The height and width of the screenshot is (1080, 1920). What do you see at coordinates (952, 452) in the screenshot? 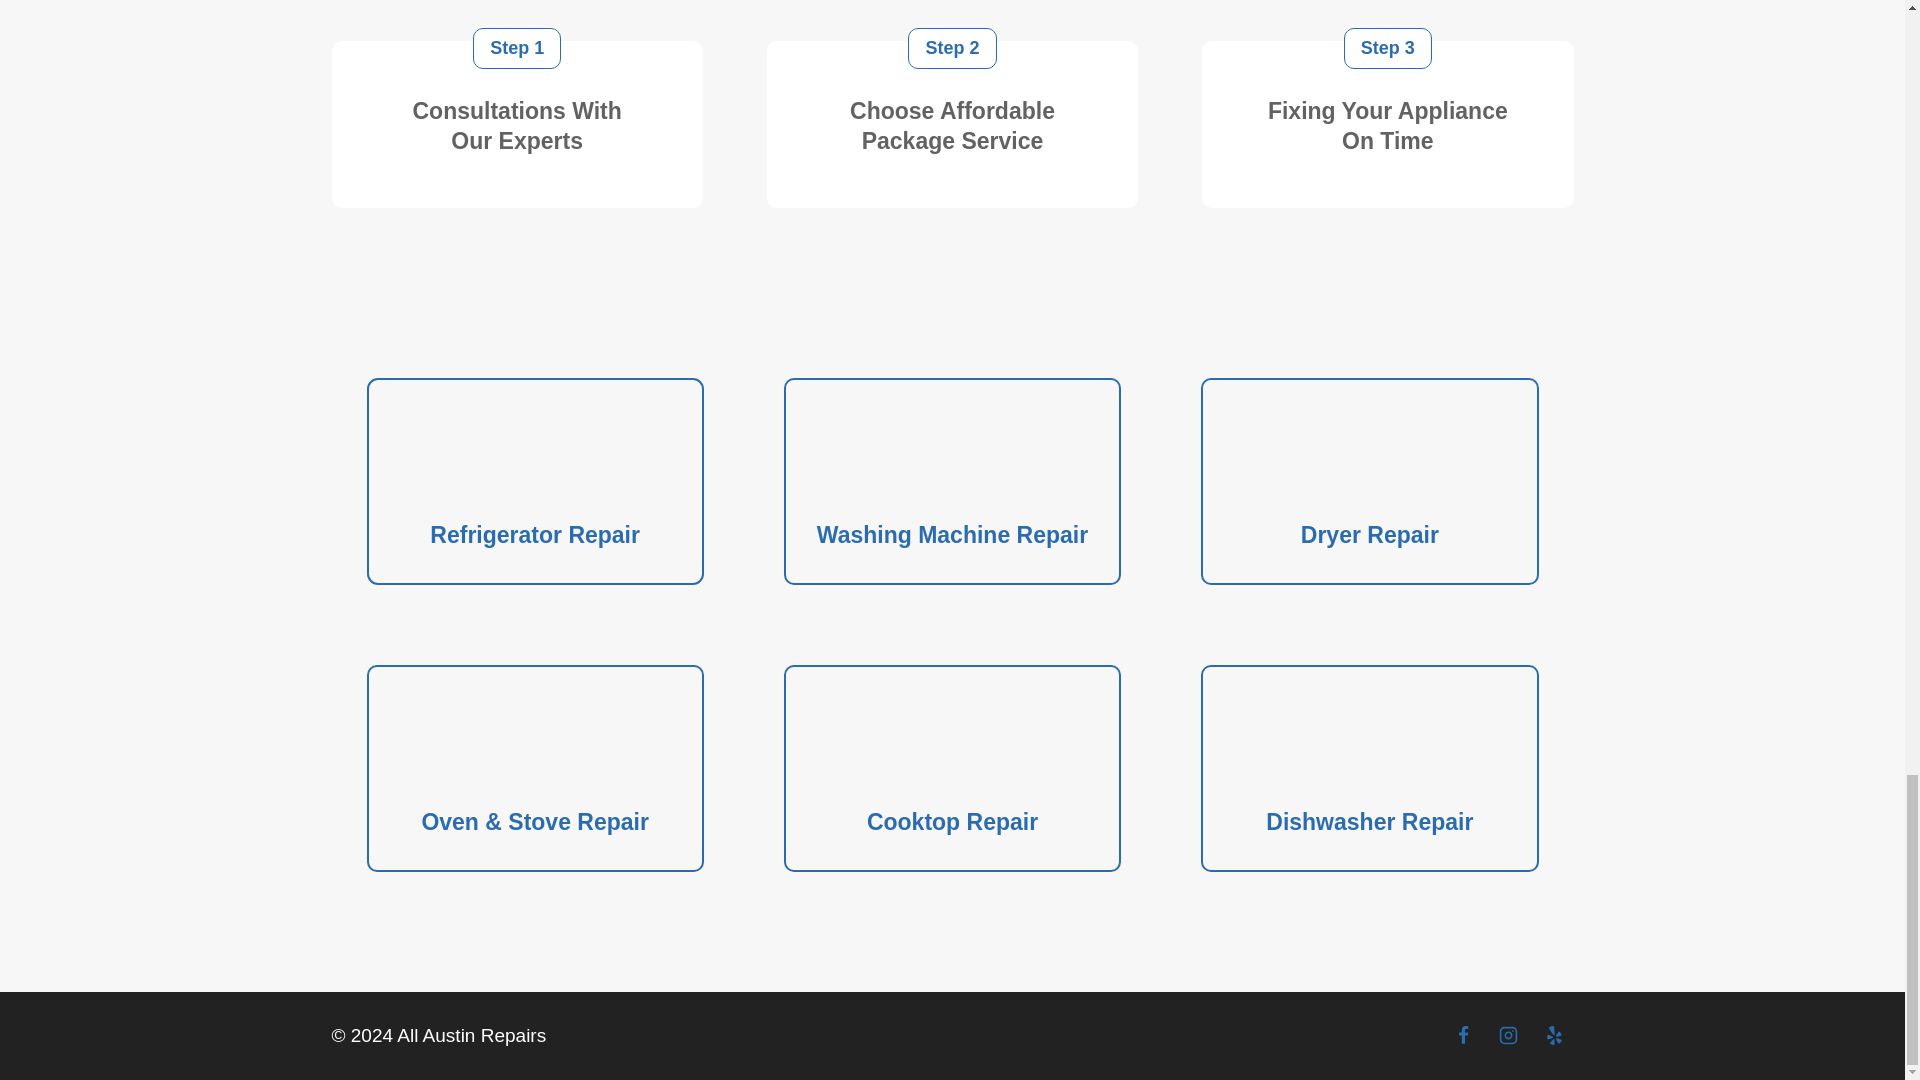
I see `Whirlpool Refrigerator Repair in Cedar Park 5` at bounding box center [952, 452].